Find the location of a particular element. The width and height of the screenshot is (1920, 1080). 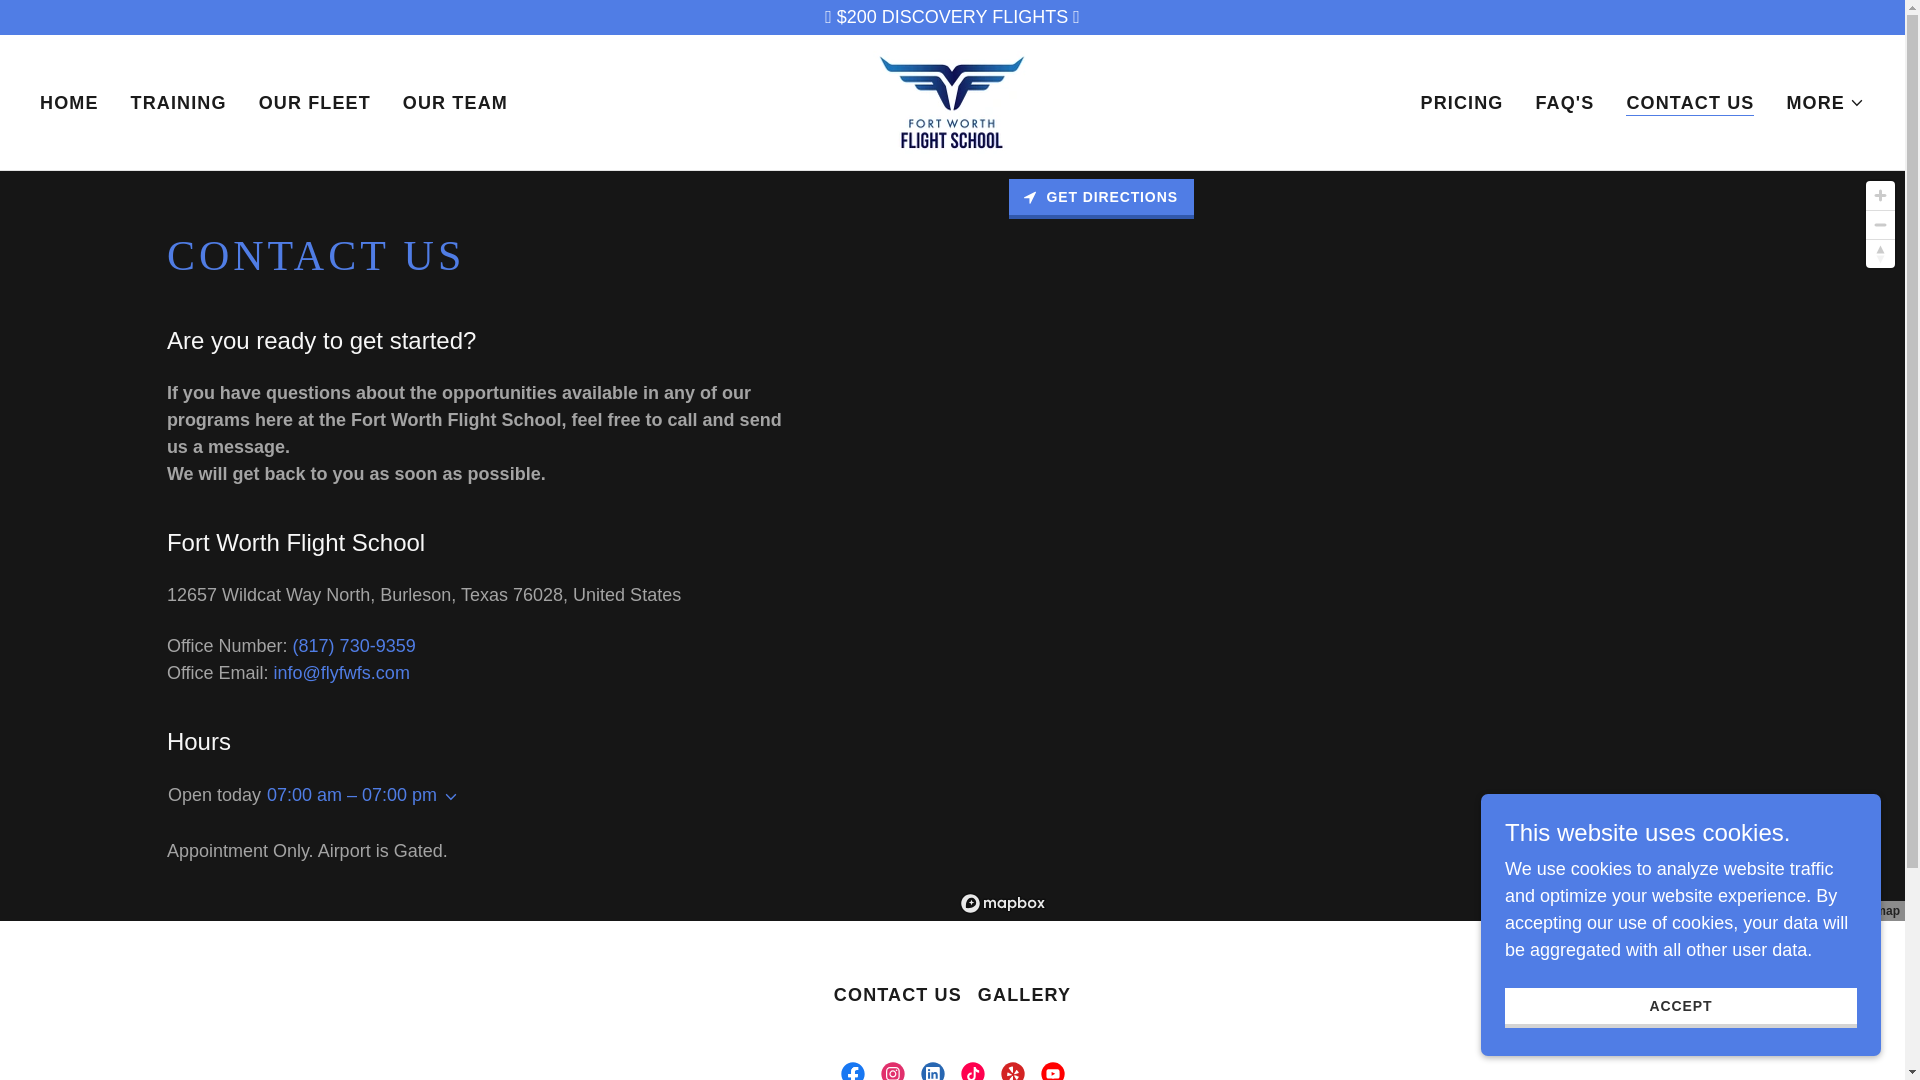

Zoom out is located at coordinates (1880, 224).